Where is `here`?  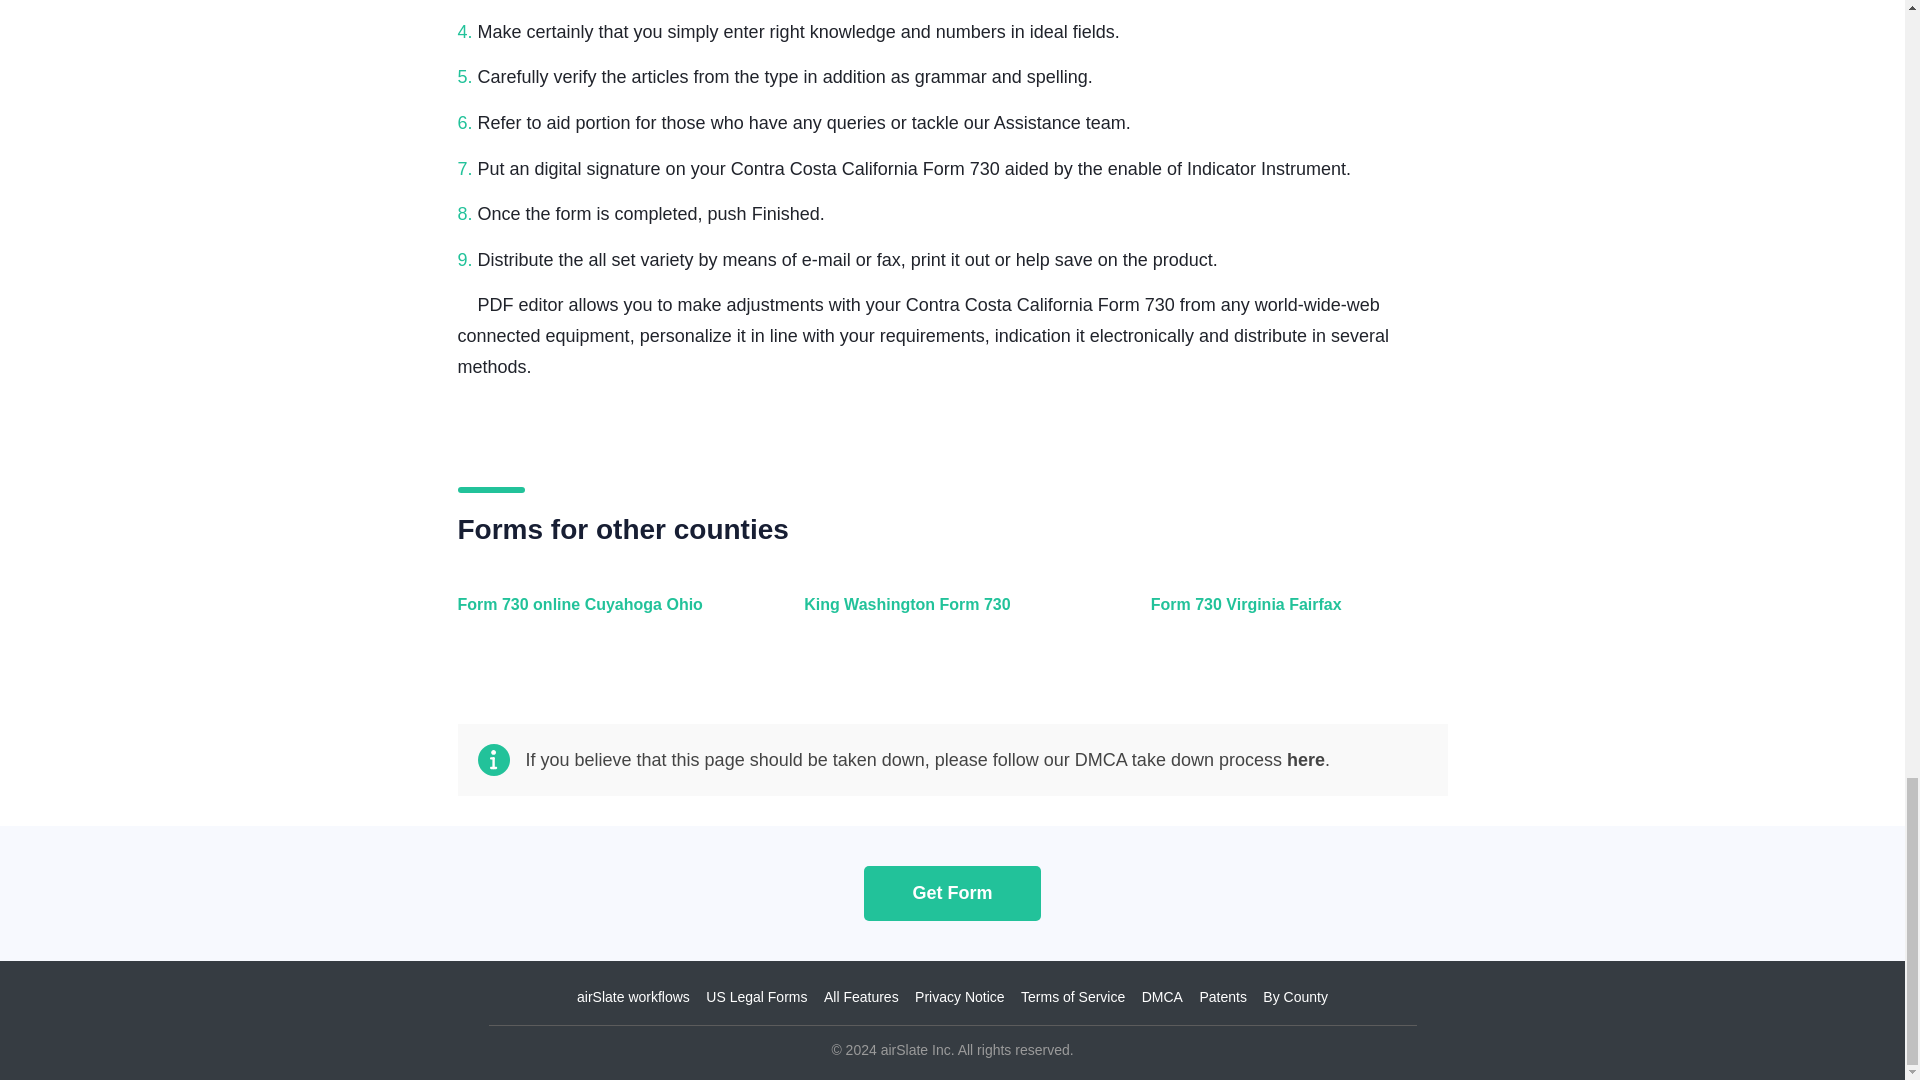
here is located at coordinates (1305, 760).